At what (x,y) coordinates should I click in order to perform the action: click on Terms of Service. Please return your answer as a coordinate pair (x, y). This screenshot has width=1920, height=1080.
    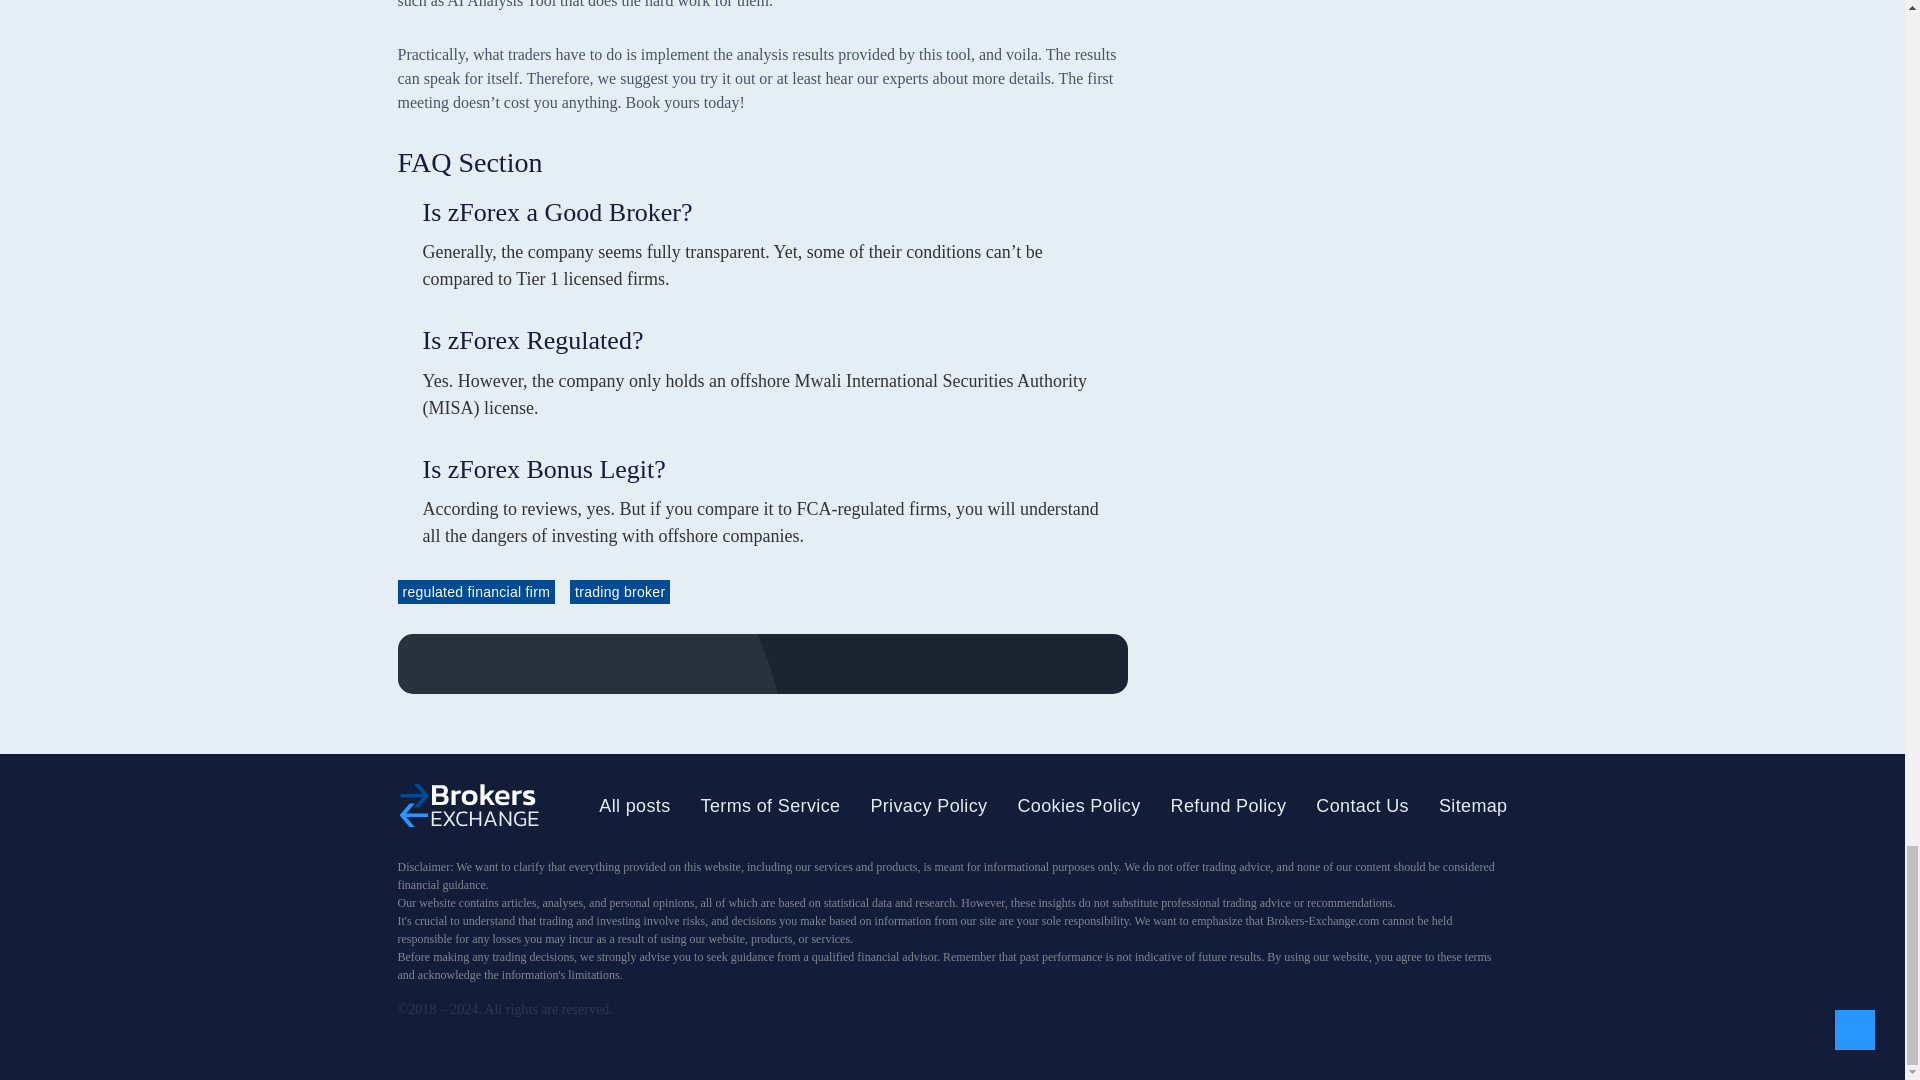
    Looking at the image, I should click on (770, 806).